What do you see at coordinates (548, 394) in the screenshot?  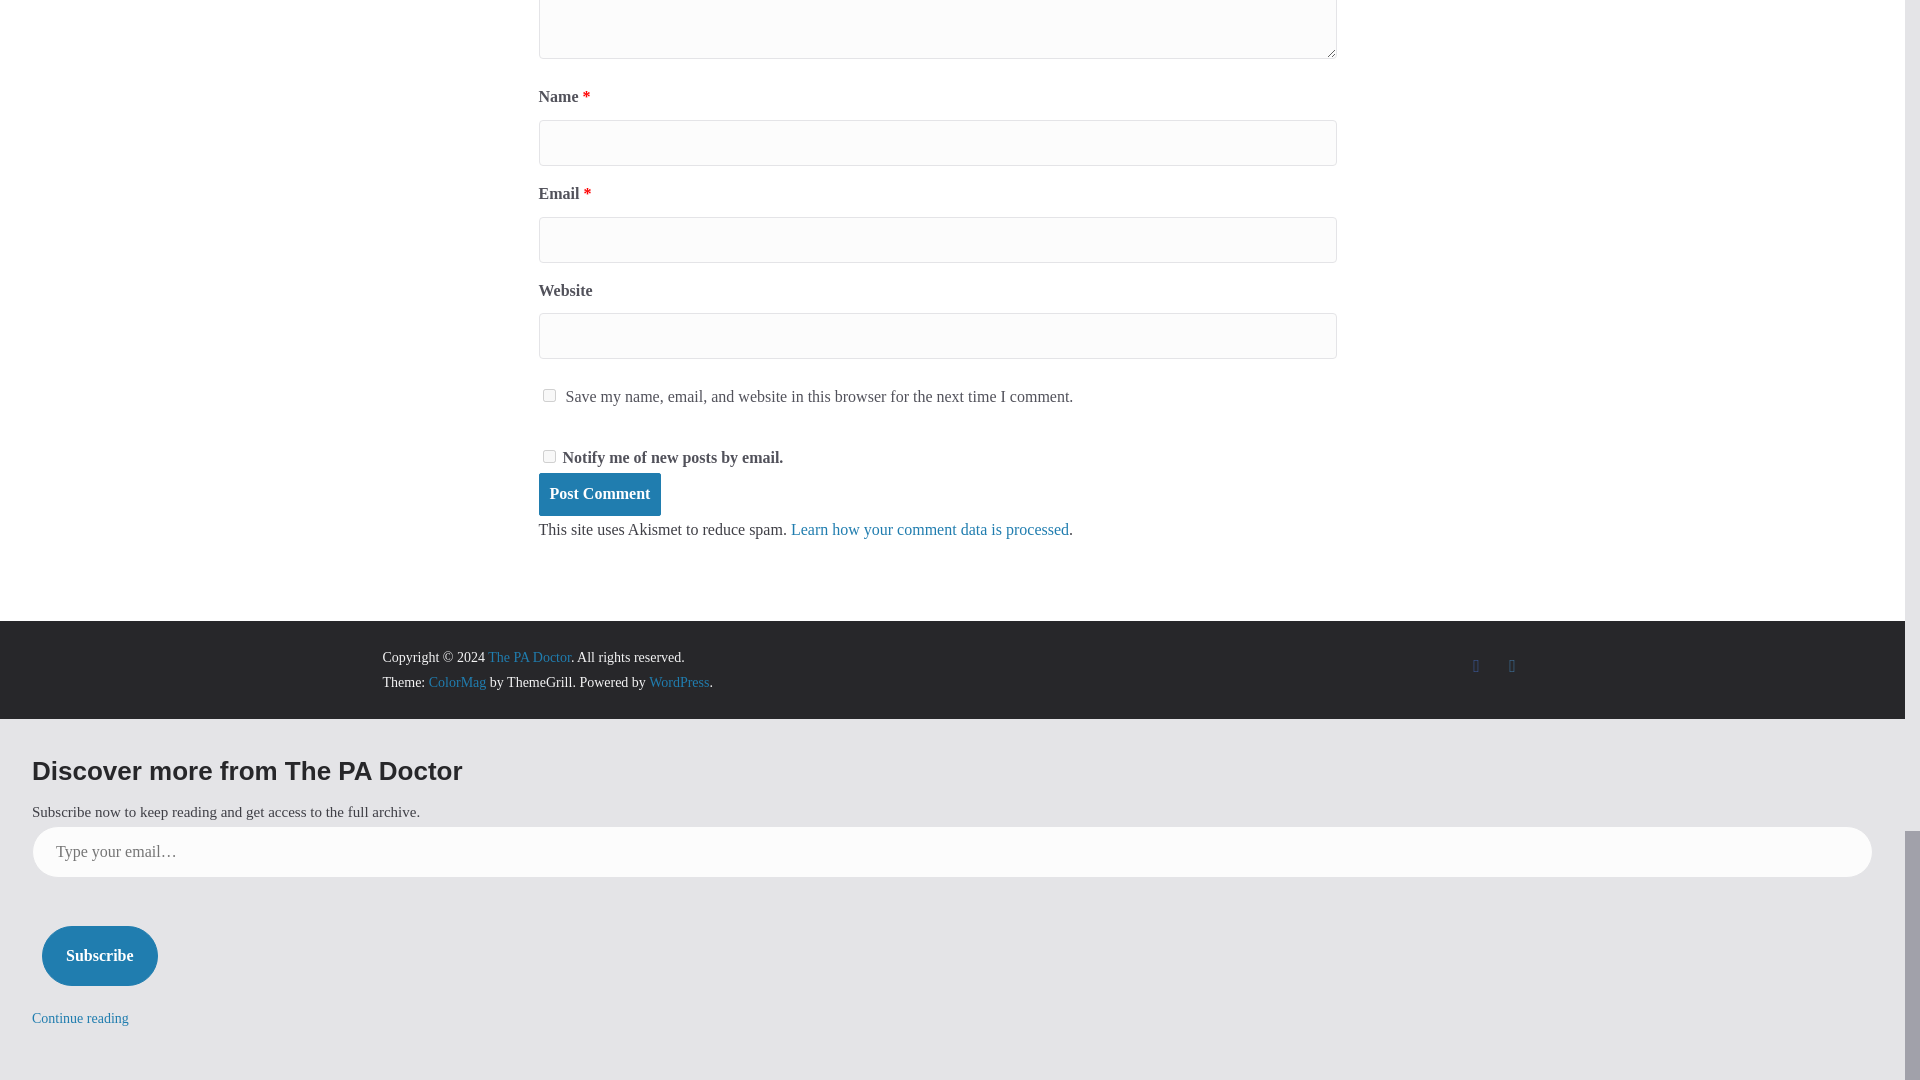 I see `yes` at bounding box center [548, 394].